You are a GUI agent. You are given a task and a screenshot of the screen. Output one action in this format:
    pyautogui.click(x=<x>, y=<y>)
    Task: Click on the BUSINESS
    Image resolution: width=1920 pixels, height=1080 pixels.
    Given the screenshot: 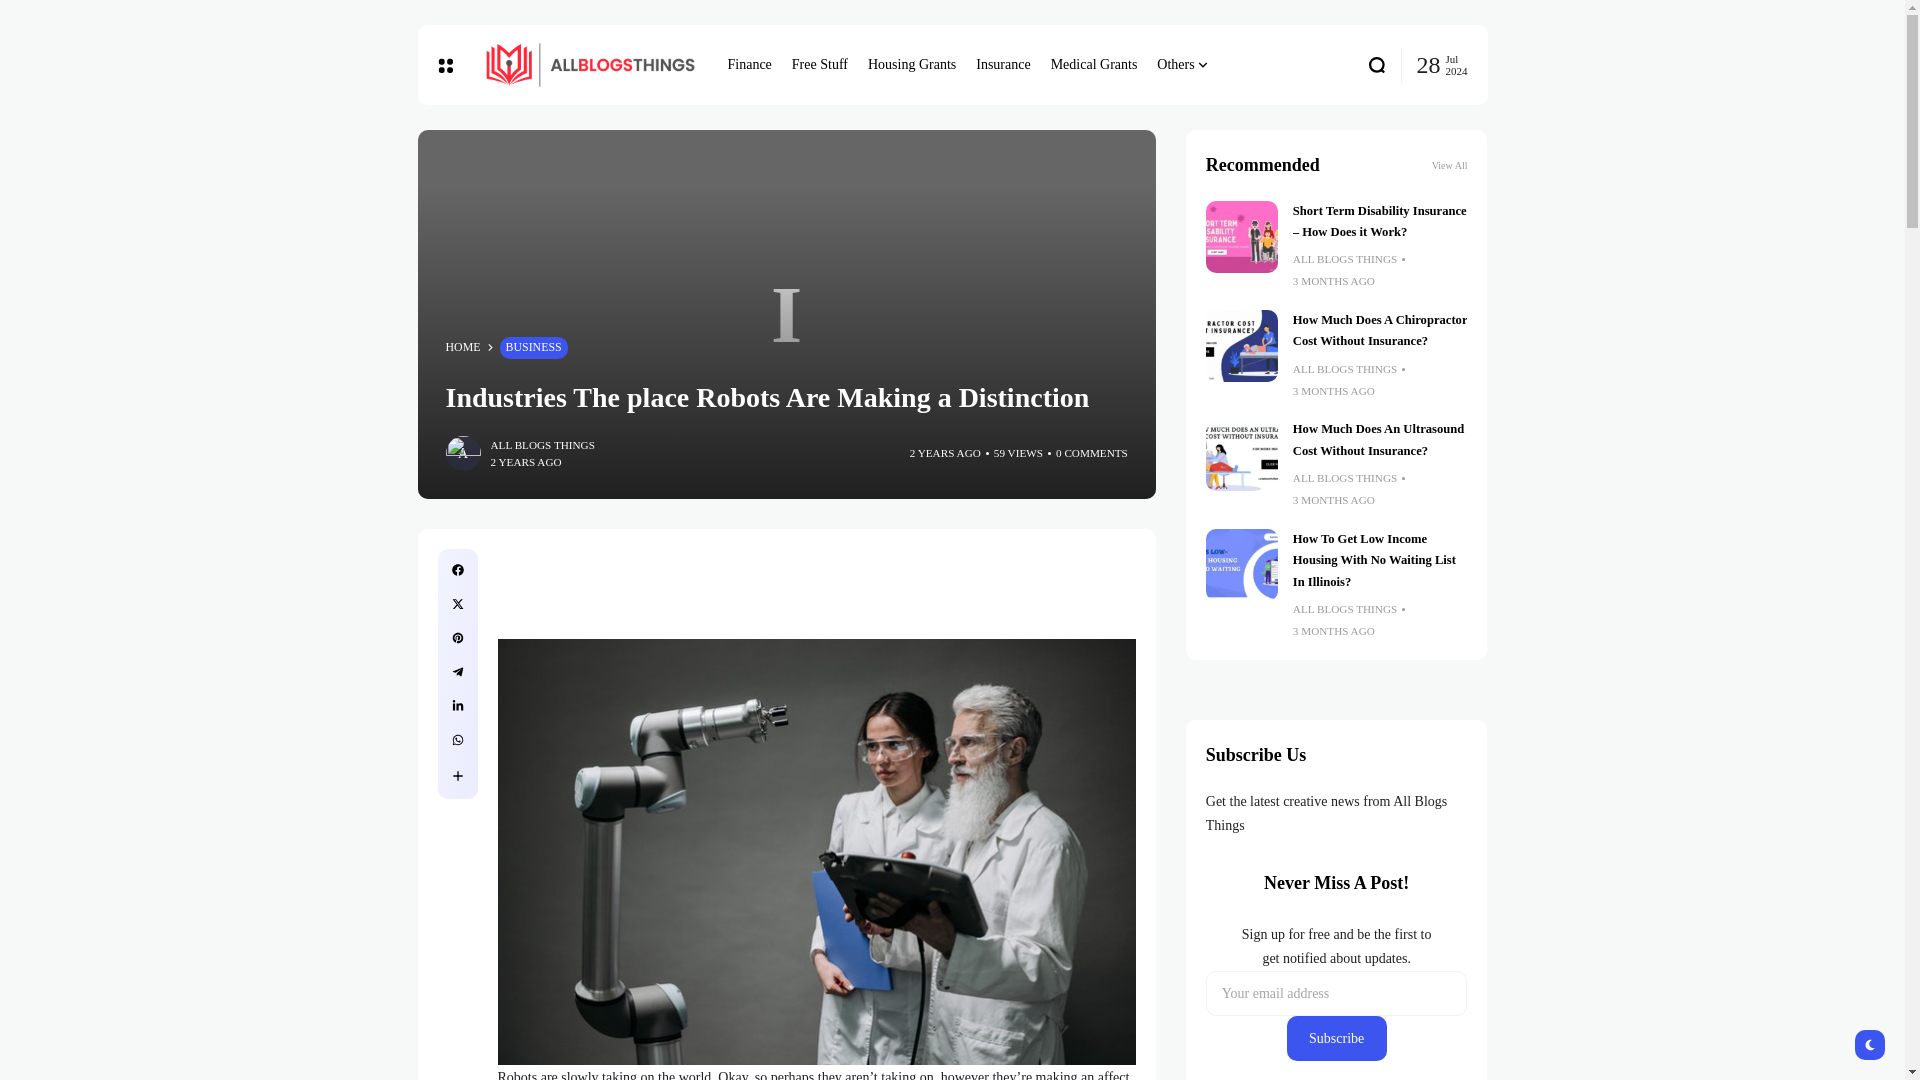 What is the action you would take?
    pyautogui.click(x=534, y=347)
    